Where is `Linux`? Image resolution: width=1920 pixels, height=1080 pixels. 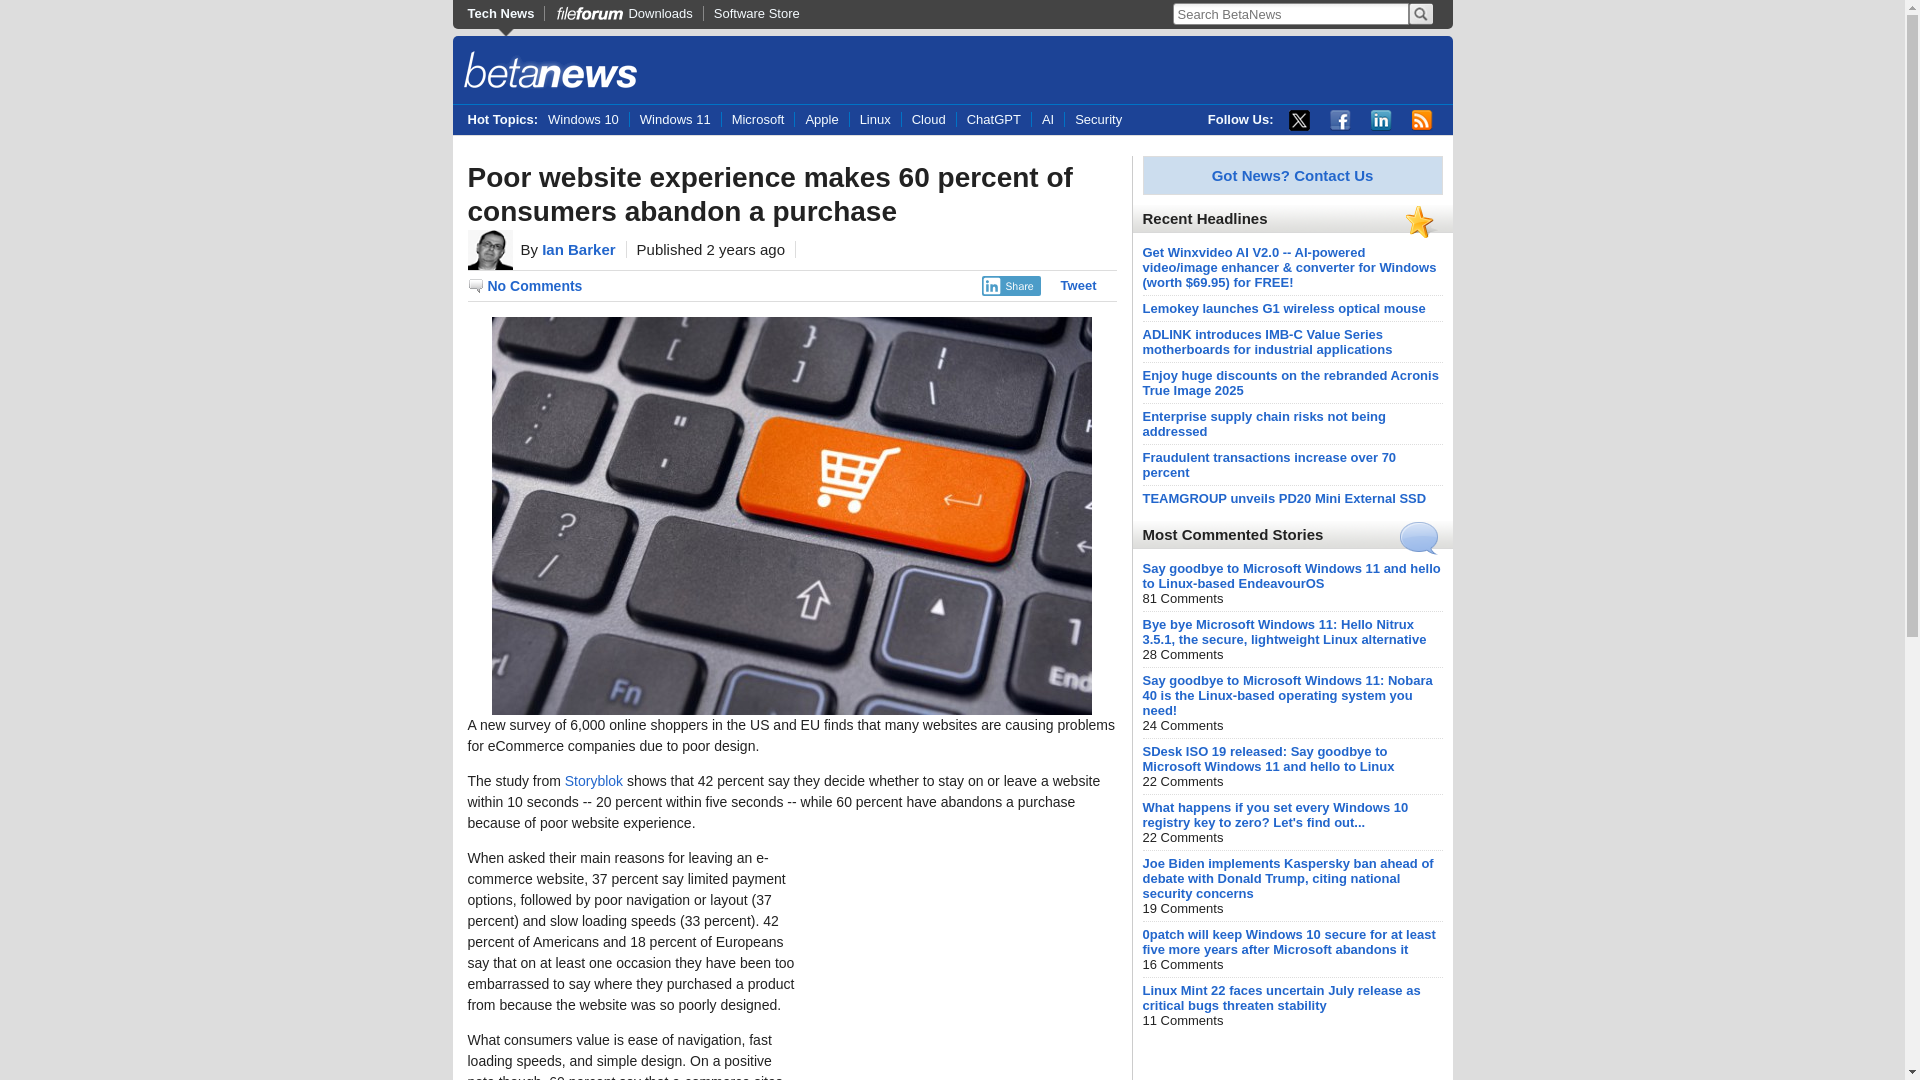 Linux is located at coordinates (874, 120).